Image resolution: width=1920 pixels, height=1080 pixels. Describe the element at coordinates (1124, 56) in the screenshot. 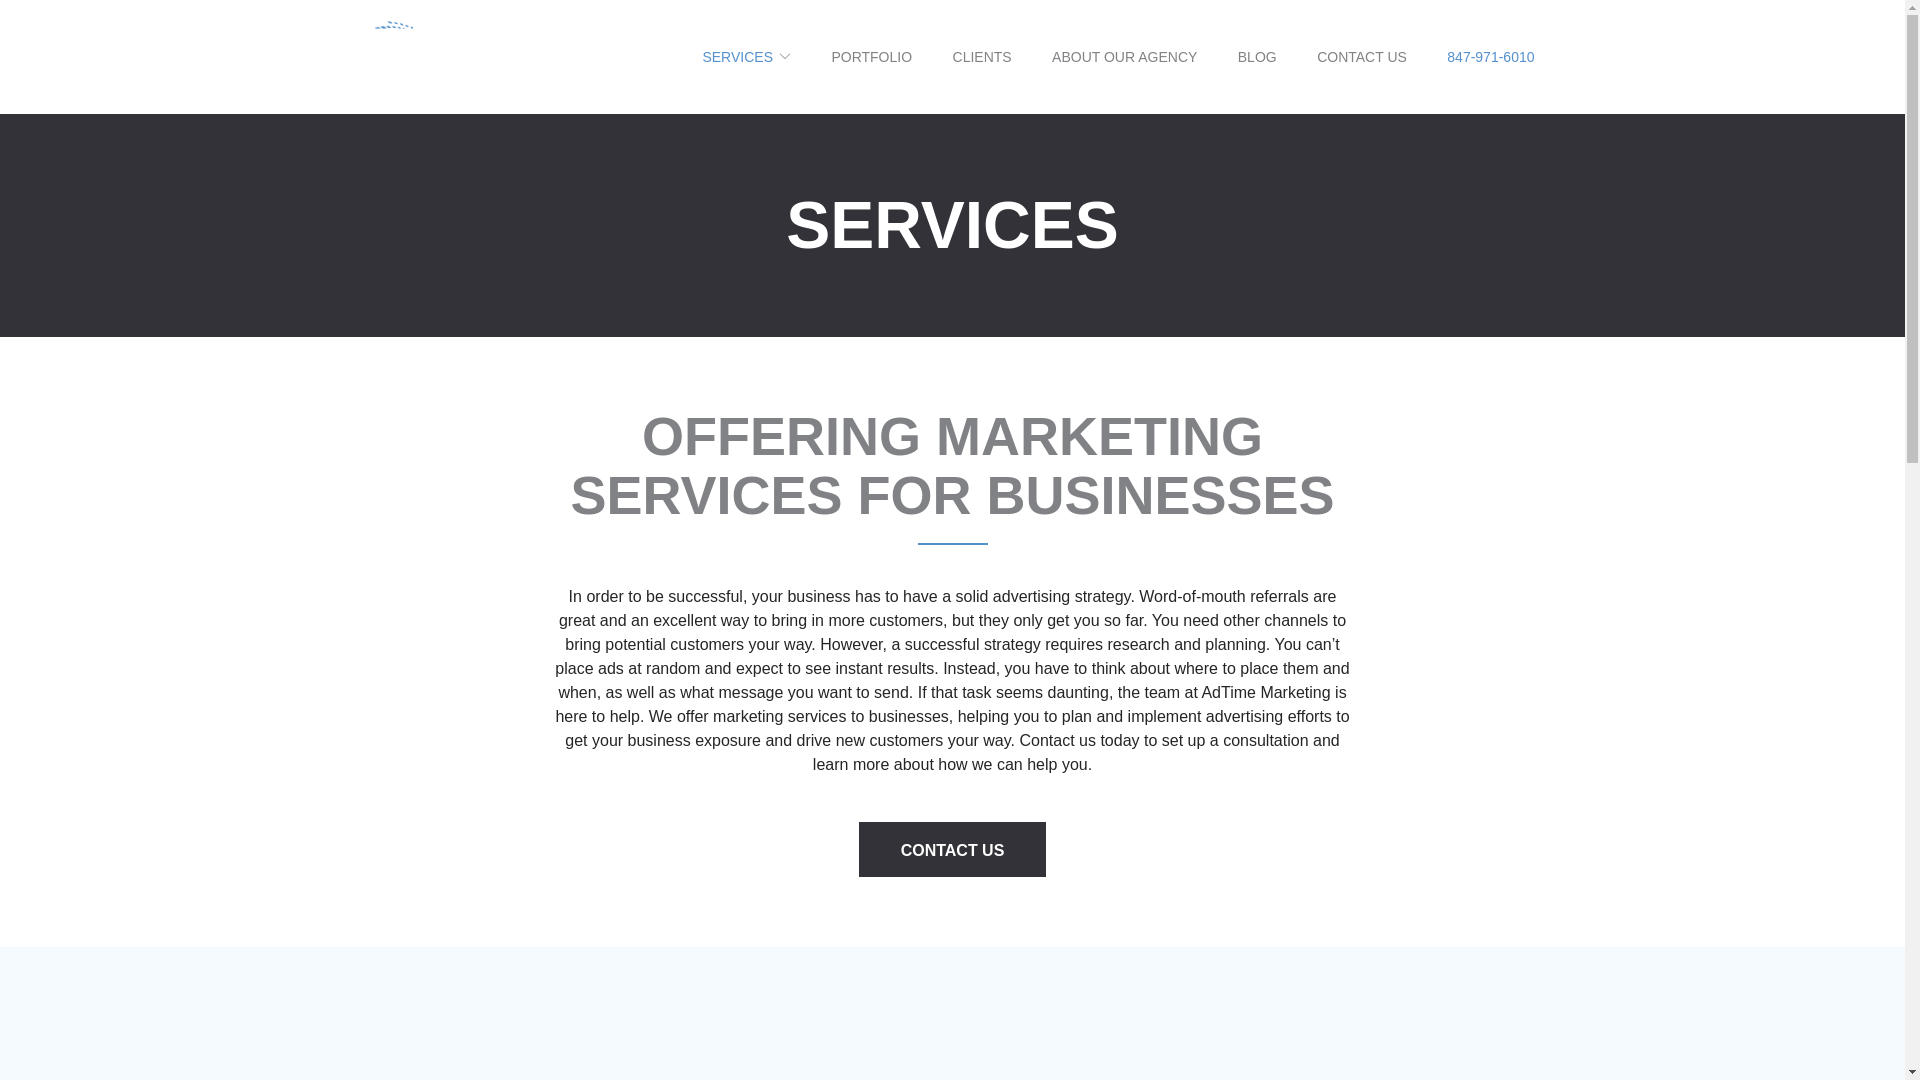

I see `ABOUT OUR AGENCY` at that location.